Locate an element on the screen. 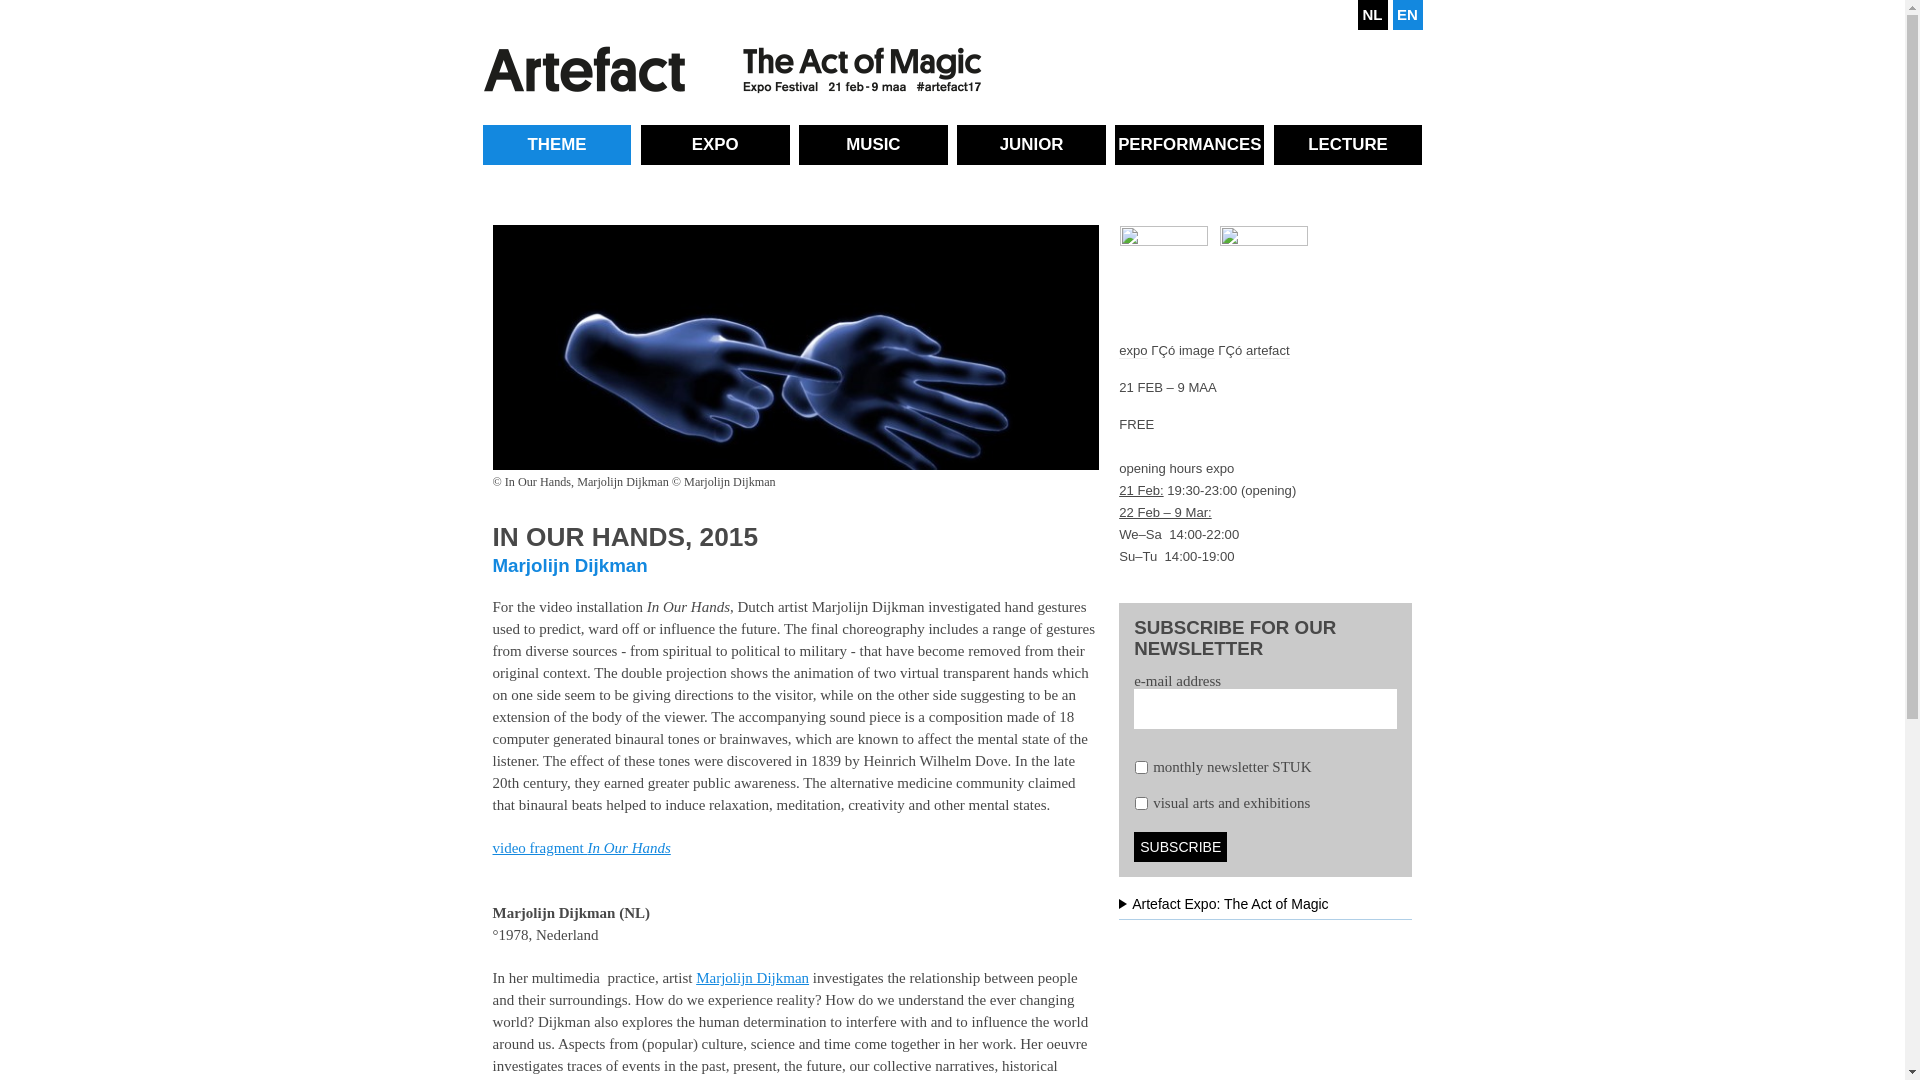 The image size is (1920, 1080). Marjolijn Dijkman is located at coordinates (752, 978).